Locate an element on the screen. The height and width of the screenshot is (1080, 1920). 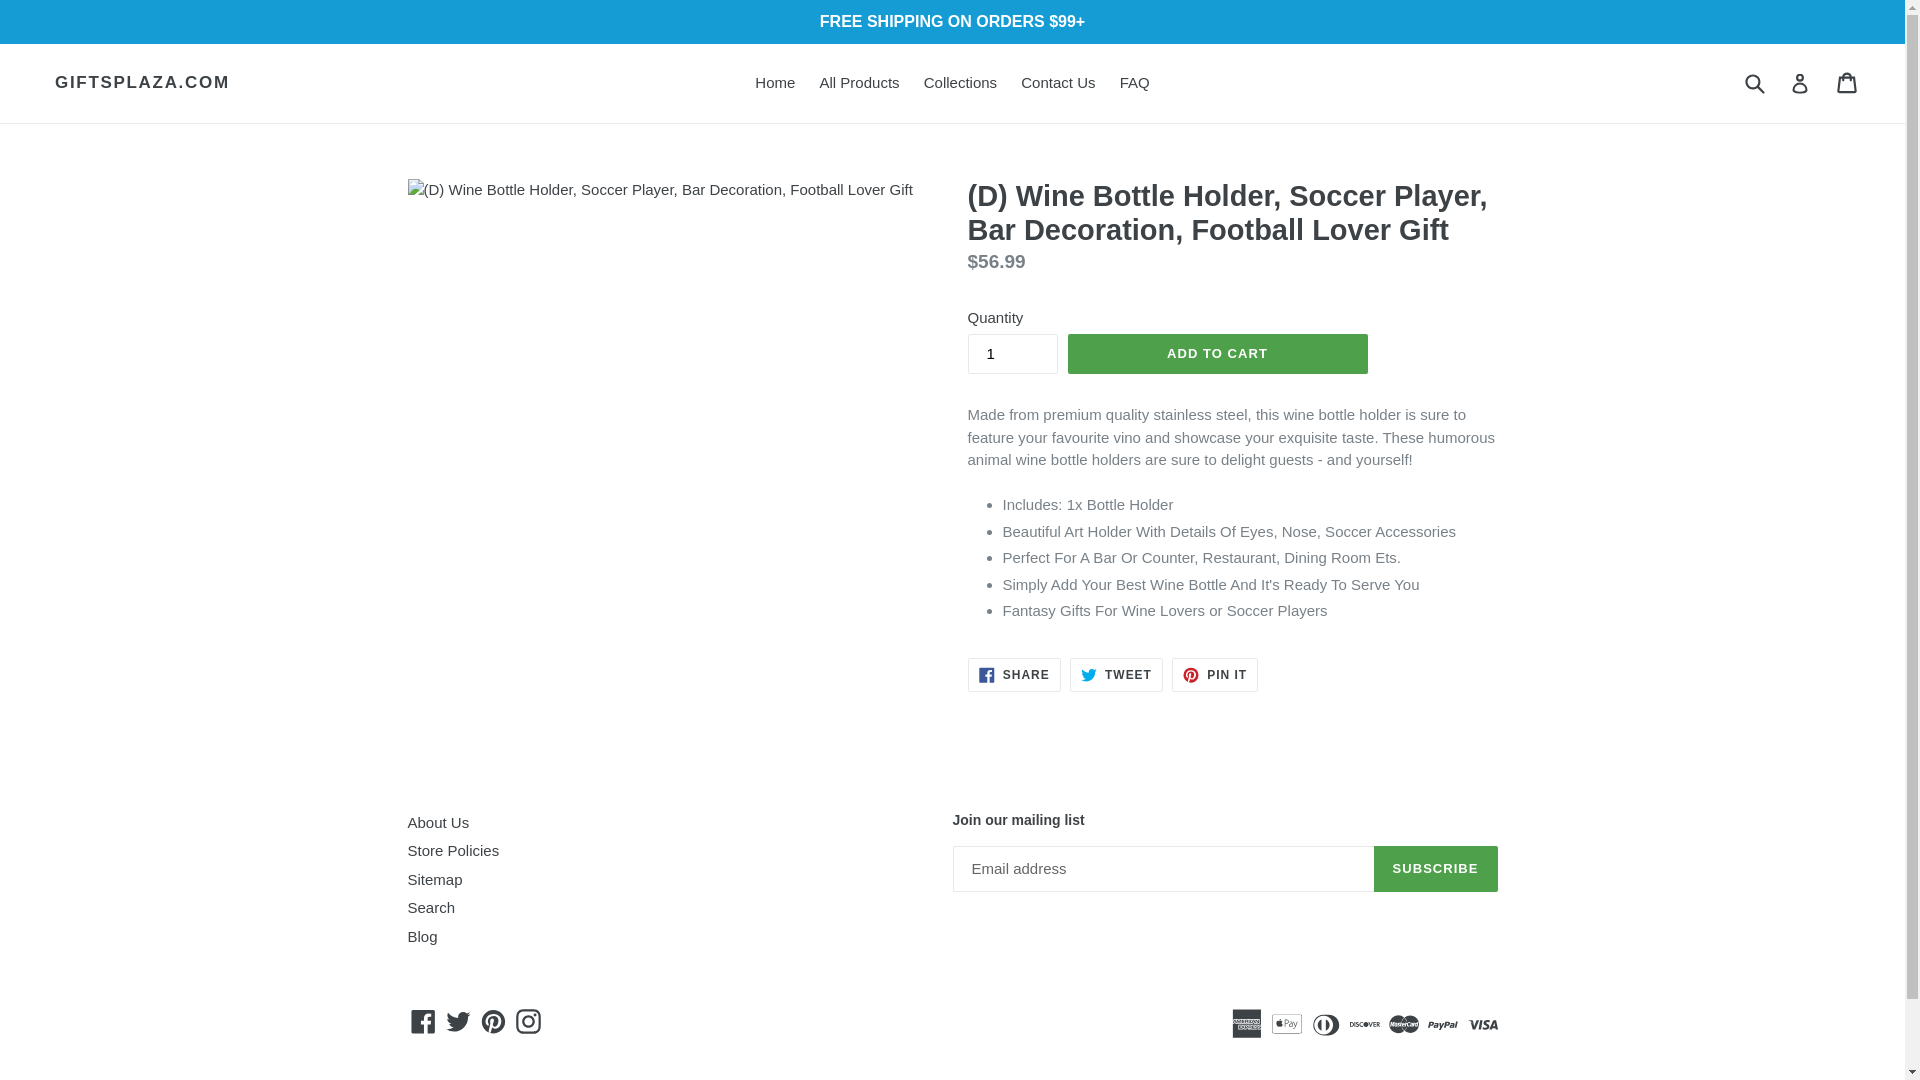
Log in is located at coordinates (1436, 868).